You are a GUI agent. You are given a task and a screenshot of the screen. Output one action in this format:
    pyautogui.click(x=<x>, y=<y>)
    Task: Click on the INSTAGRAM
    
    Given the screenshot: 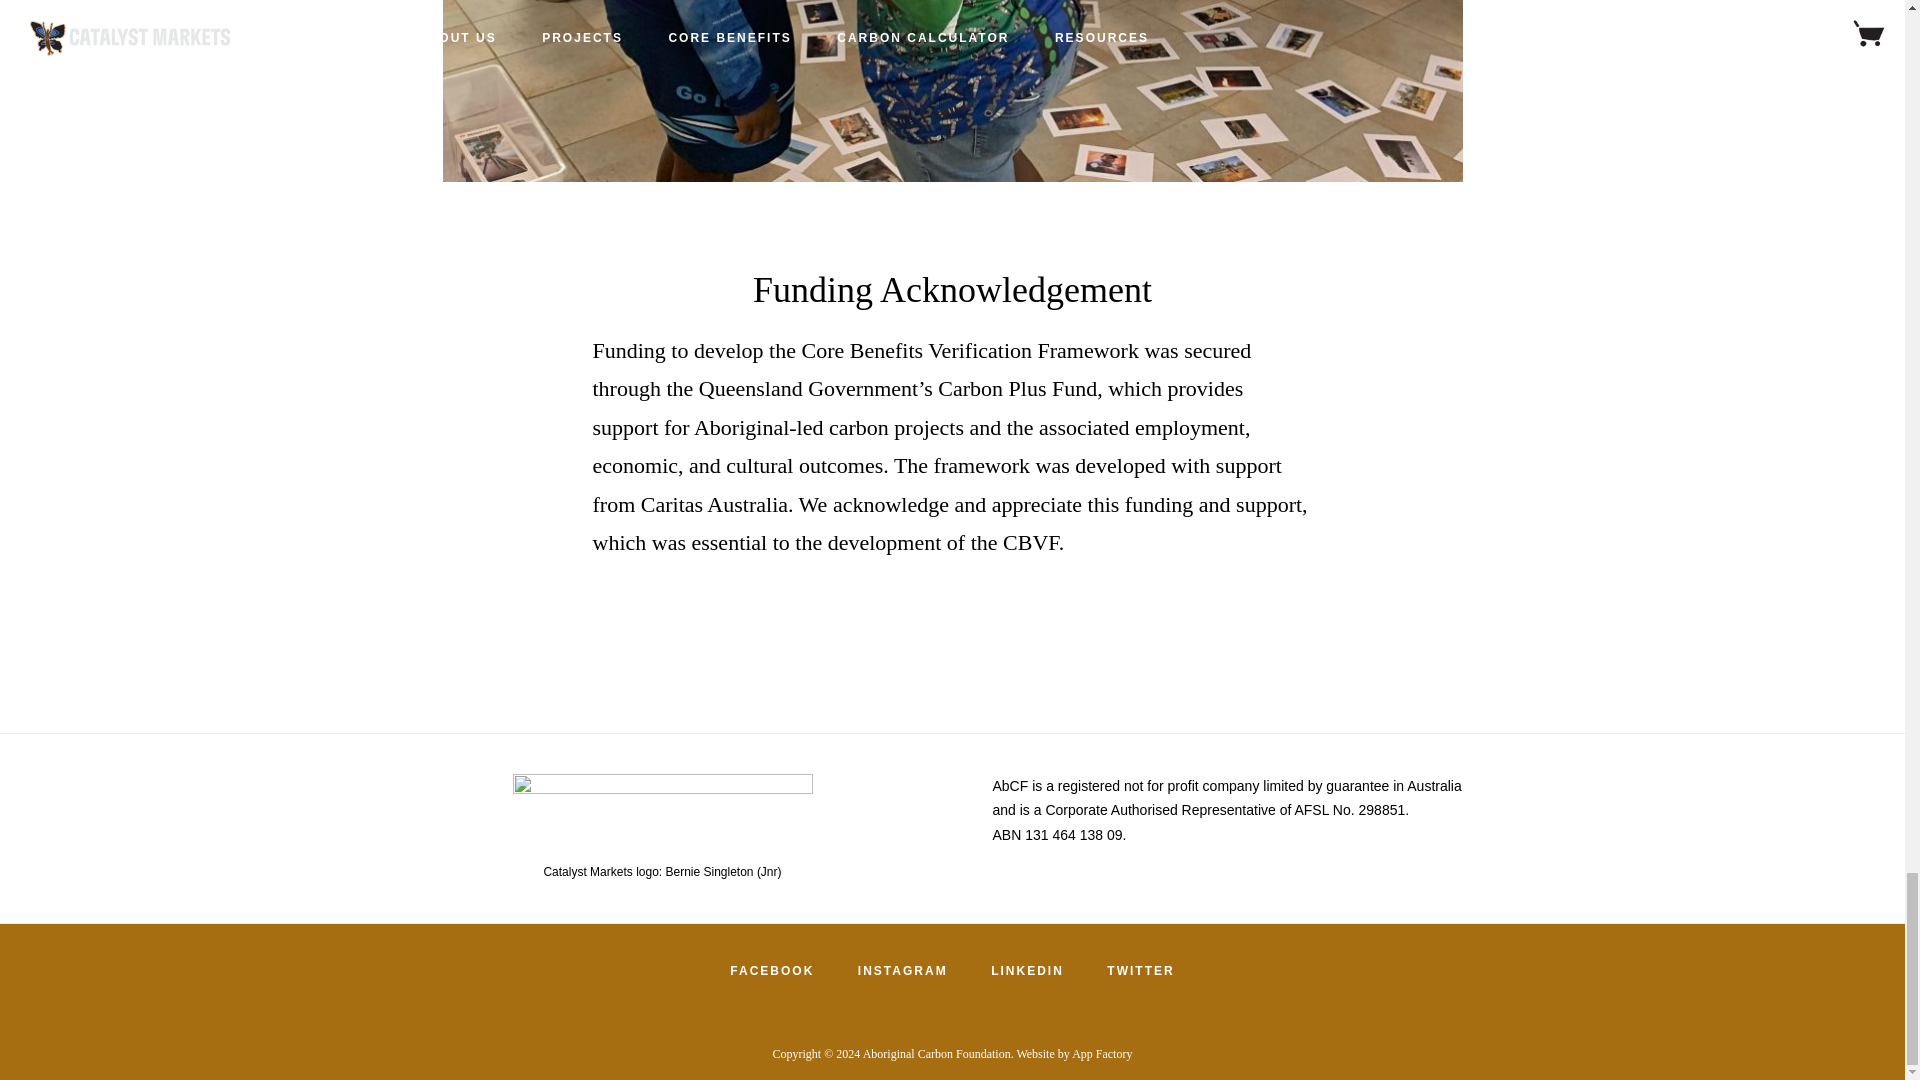 What is the action you would take?
    pyautogui.click(x=902, y=971)
    